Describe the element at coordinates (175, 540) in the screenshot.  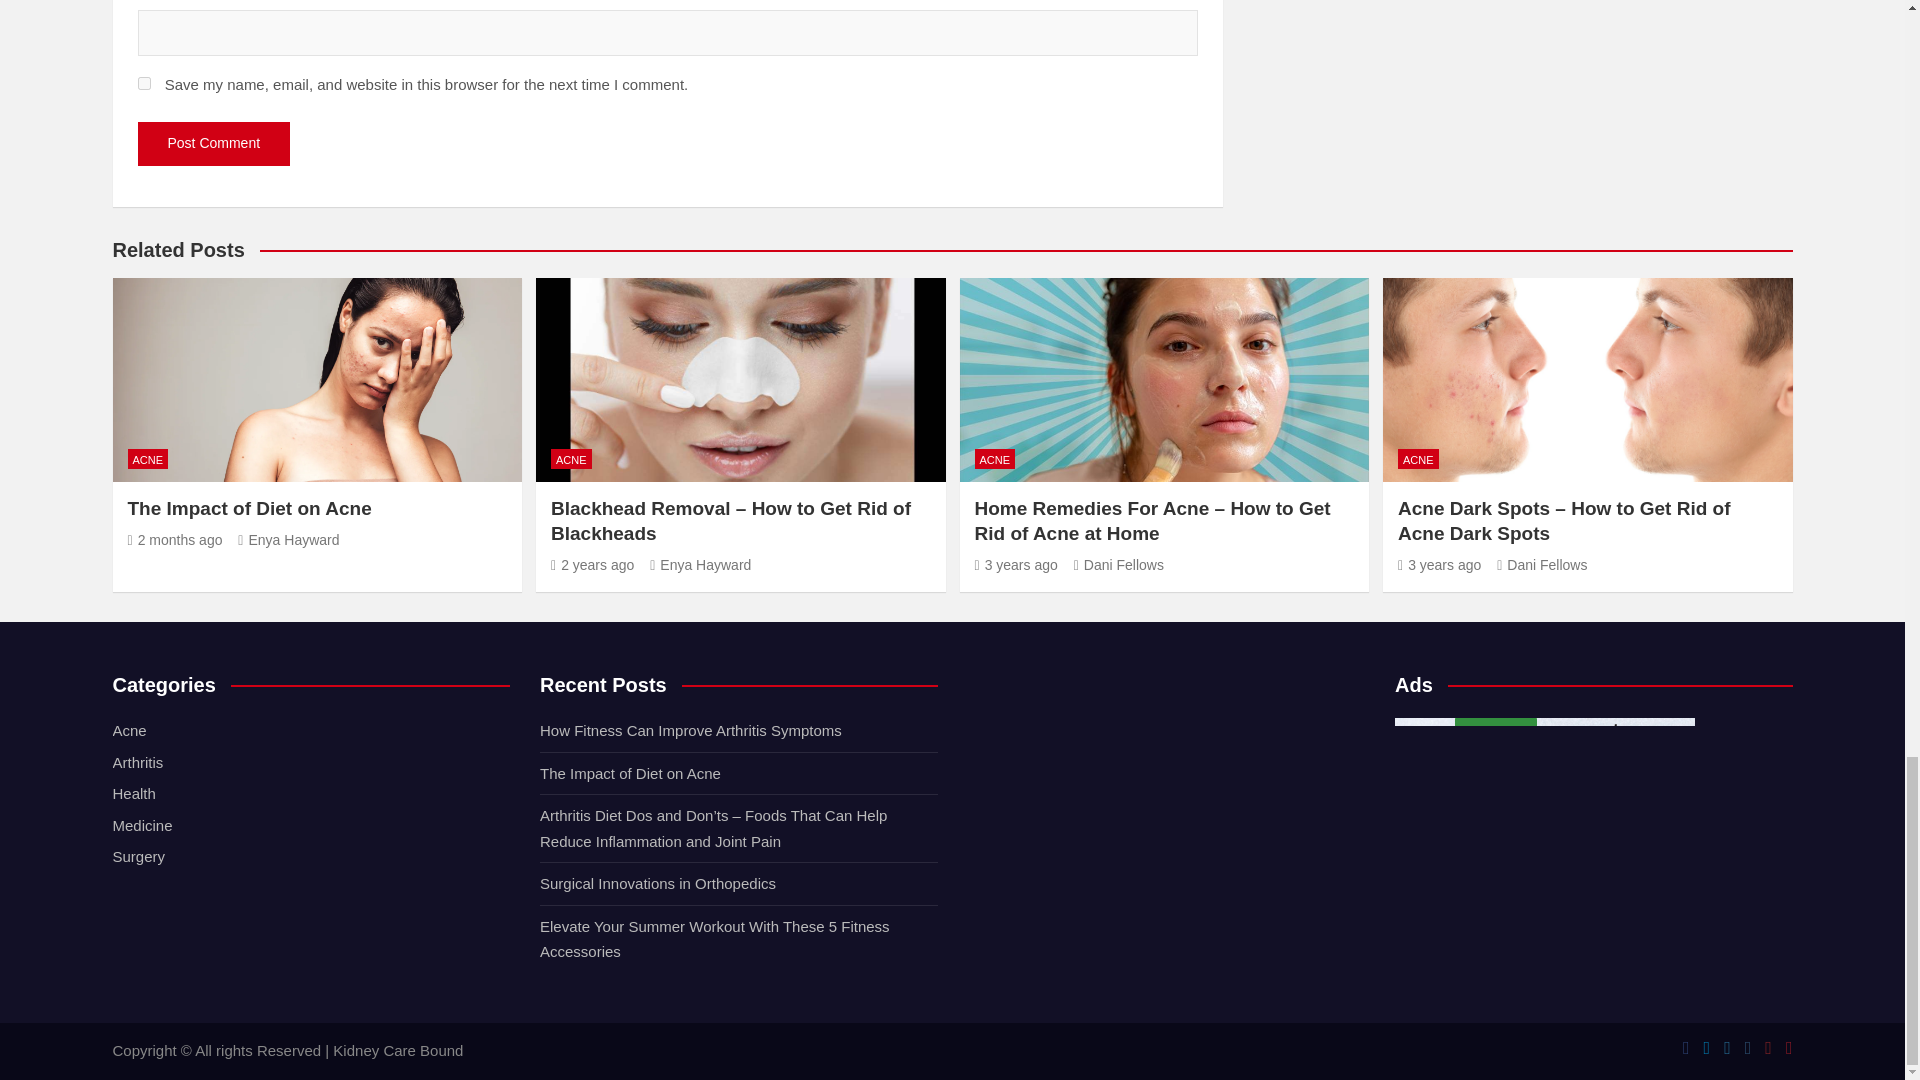
I see `The Impact of Diet on Acne` at that location.